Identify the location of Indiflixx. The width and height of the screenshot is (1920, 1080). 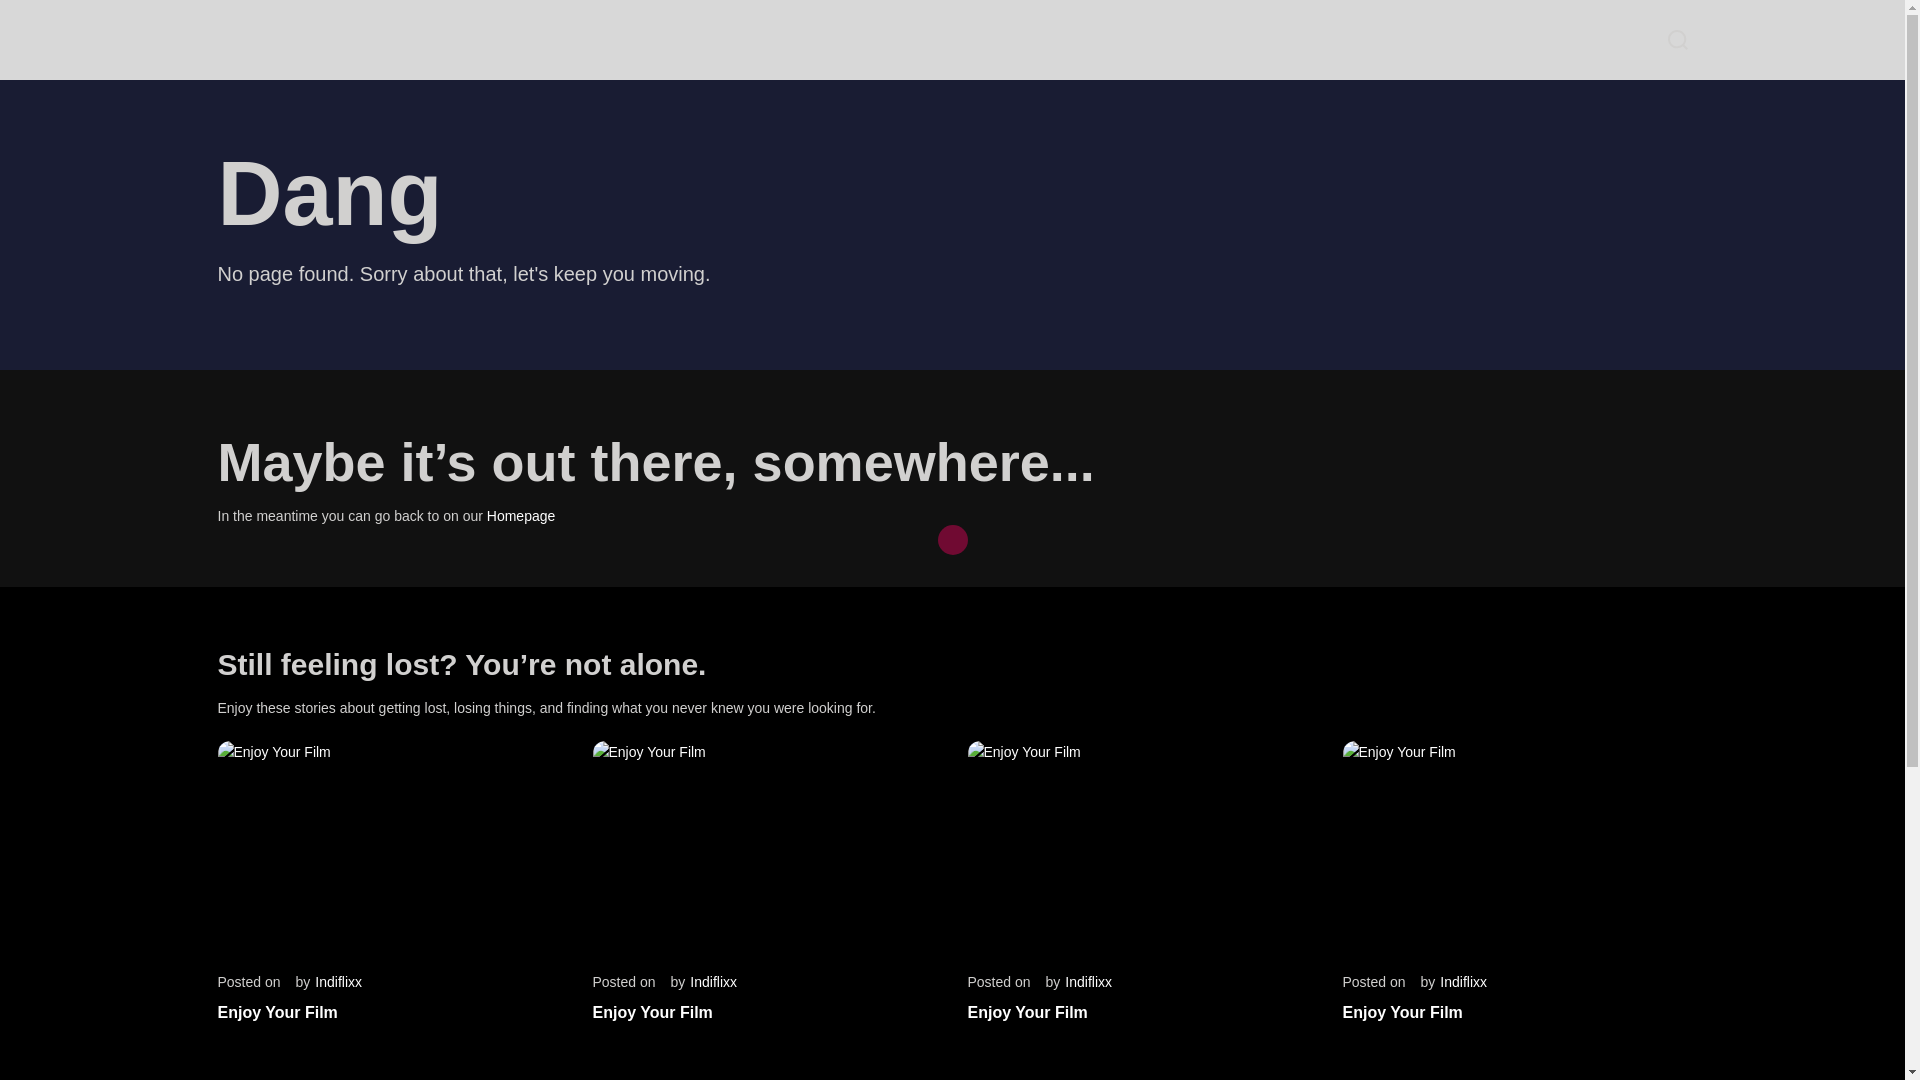
(1463, 982).